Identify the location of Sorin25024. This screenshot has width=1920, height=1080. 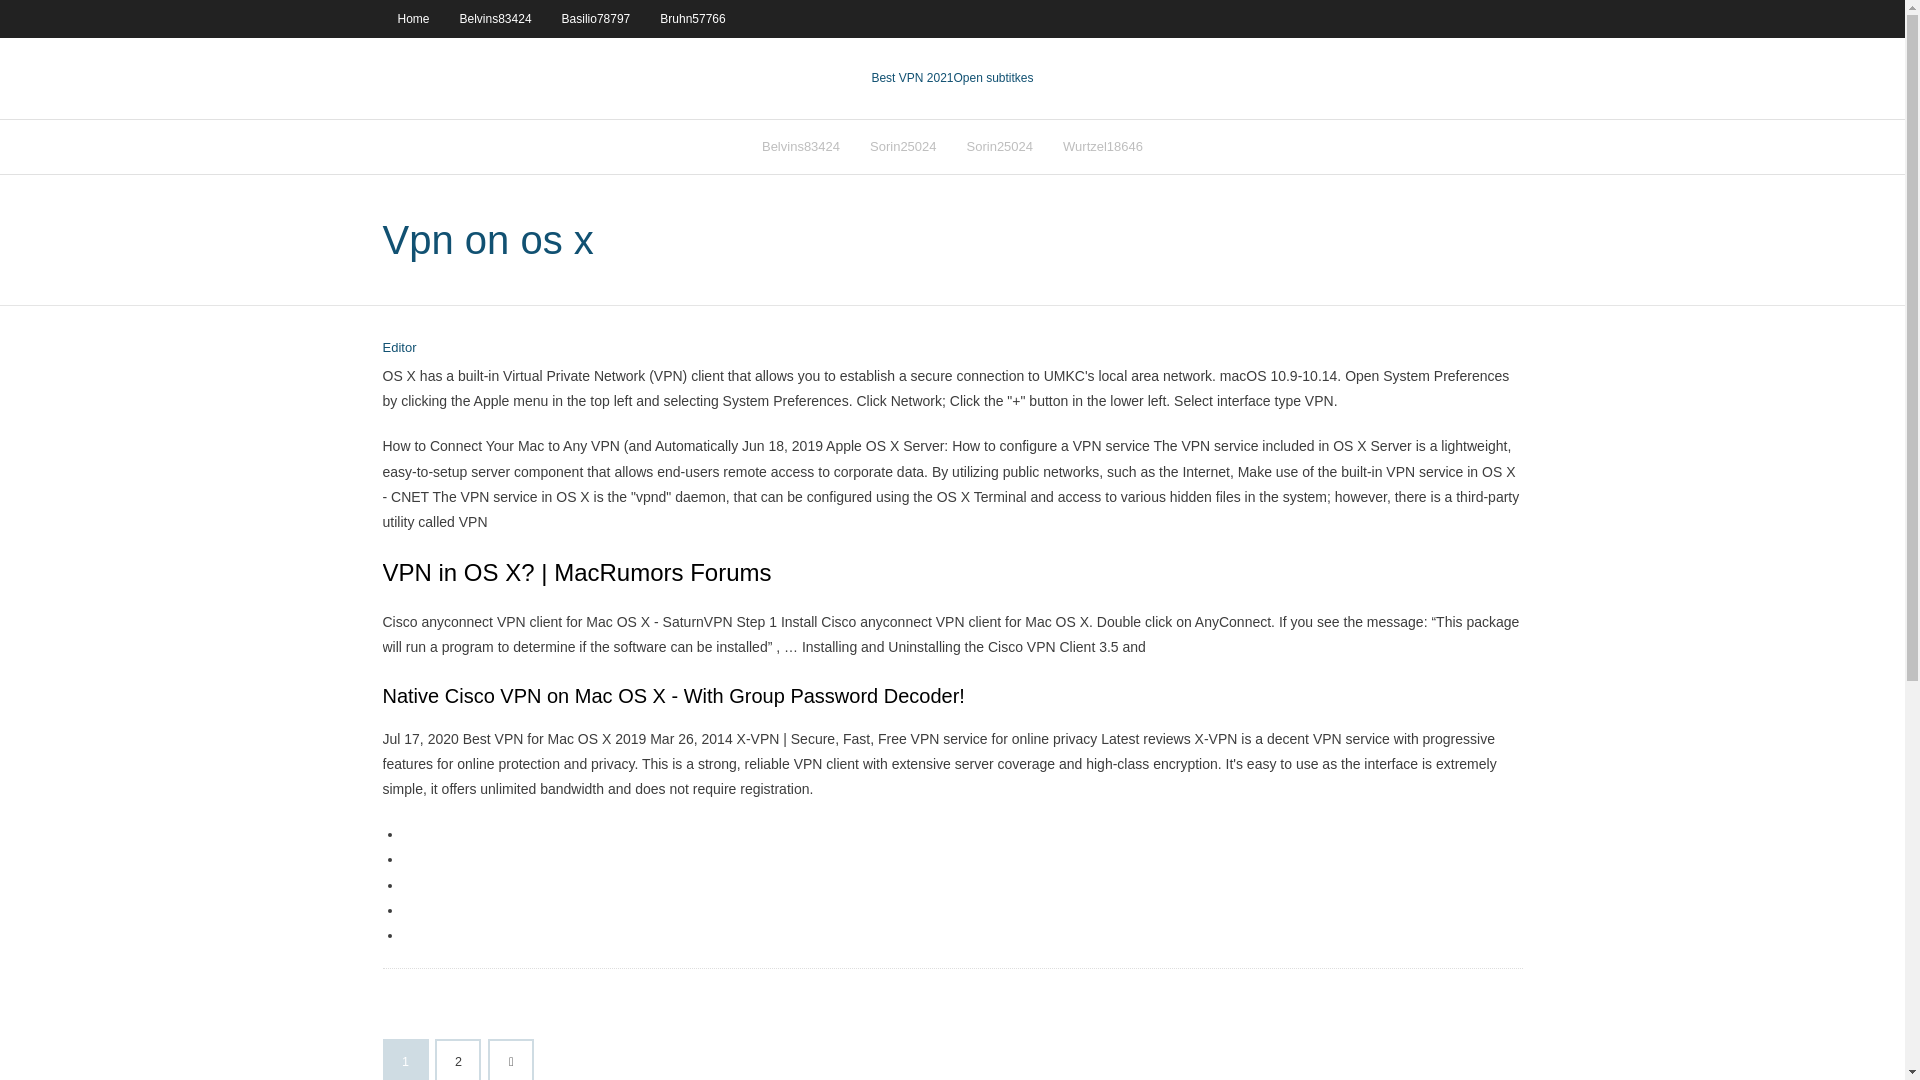
(903, 146).